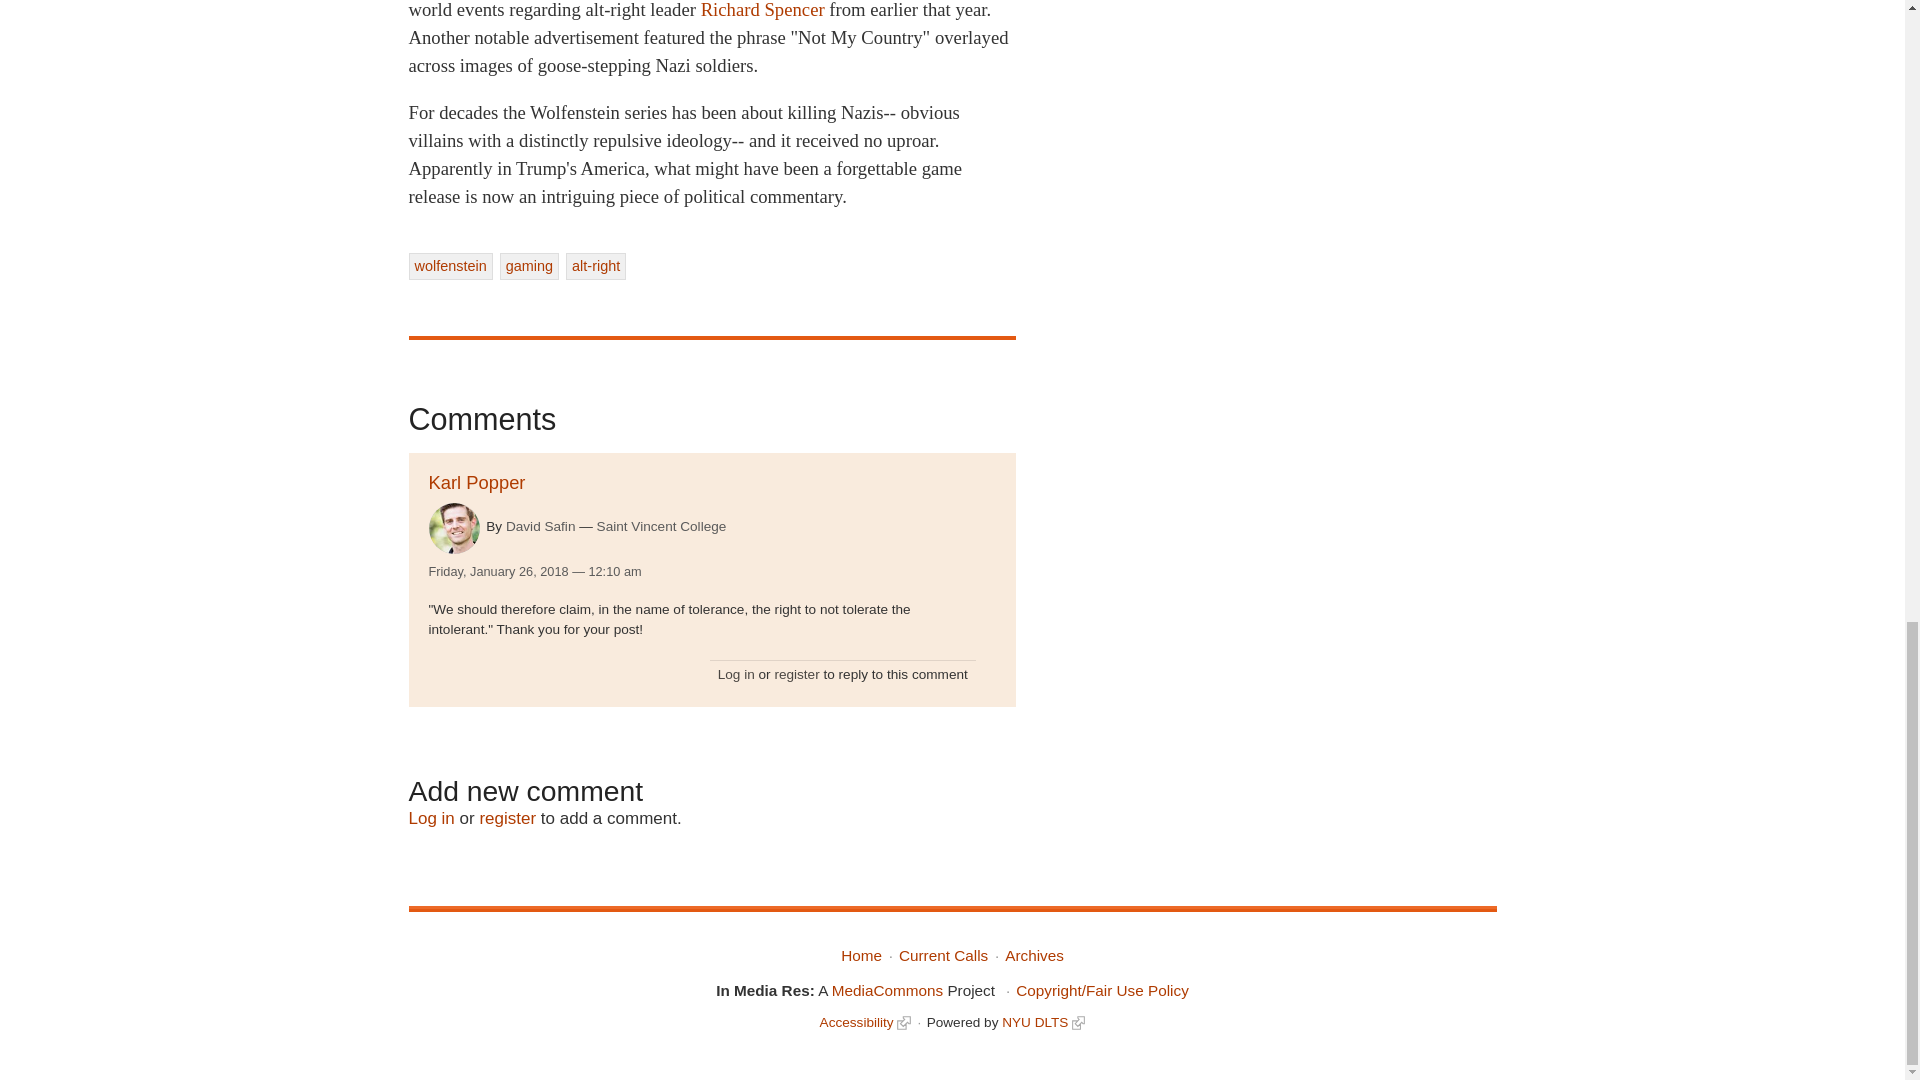 This screenshot has height=1080, width=1920. Describe the element at coordinates (476, 482) in the screenshot. I see `Karl Popper` at that location.